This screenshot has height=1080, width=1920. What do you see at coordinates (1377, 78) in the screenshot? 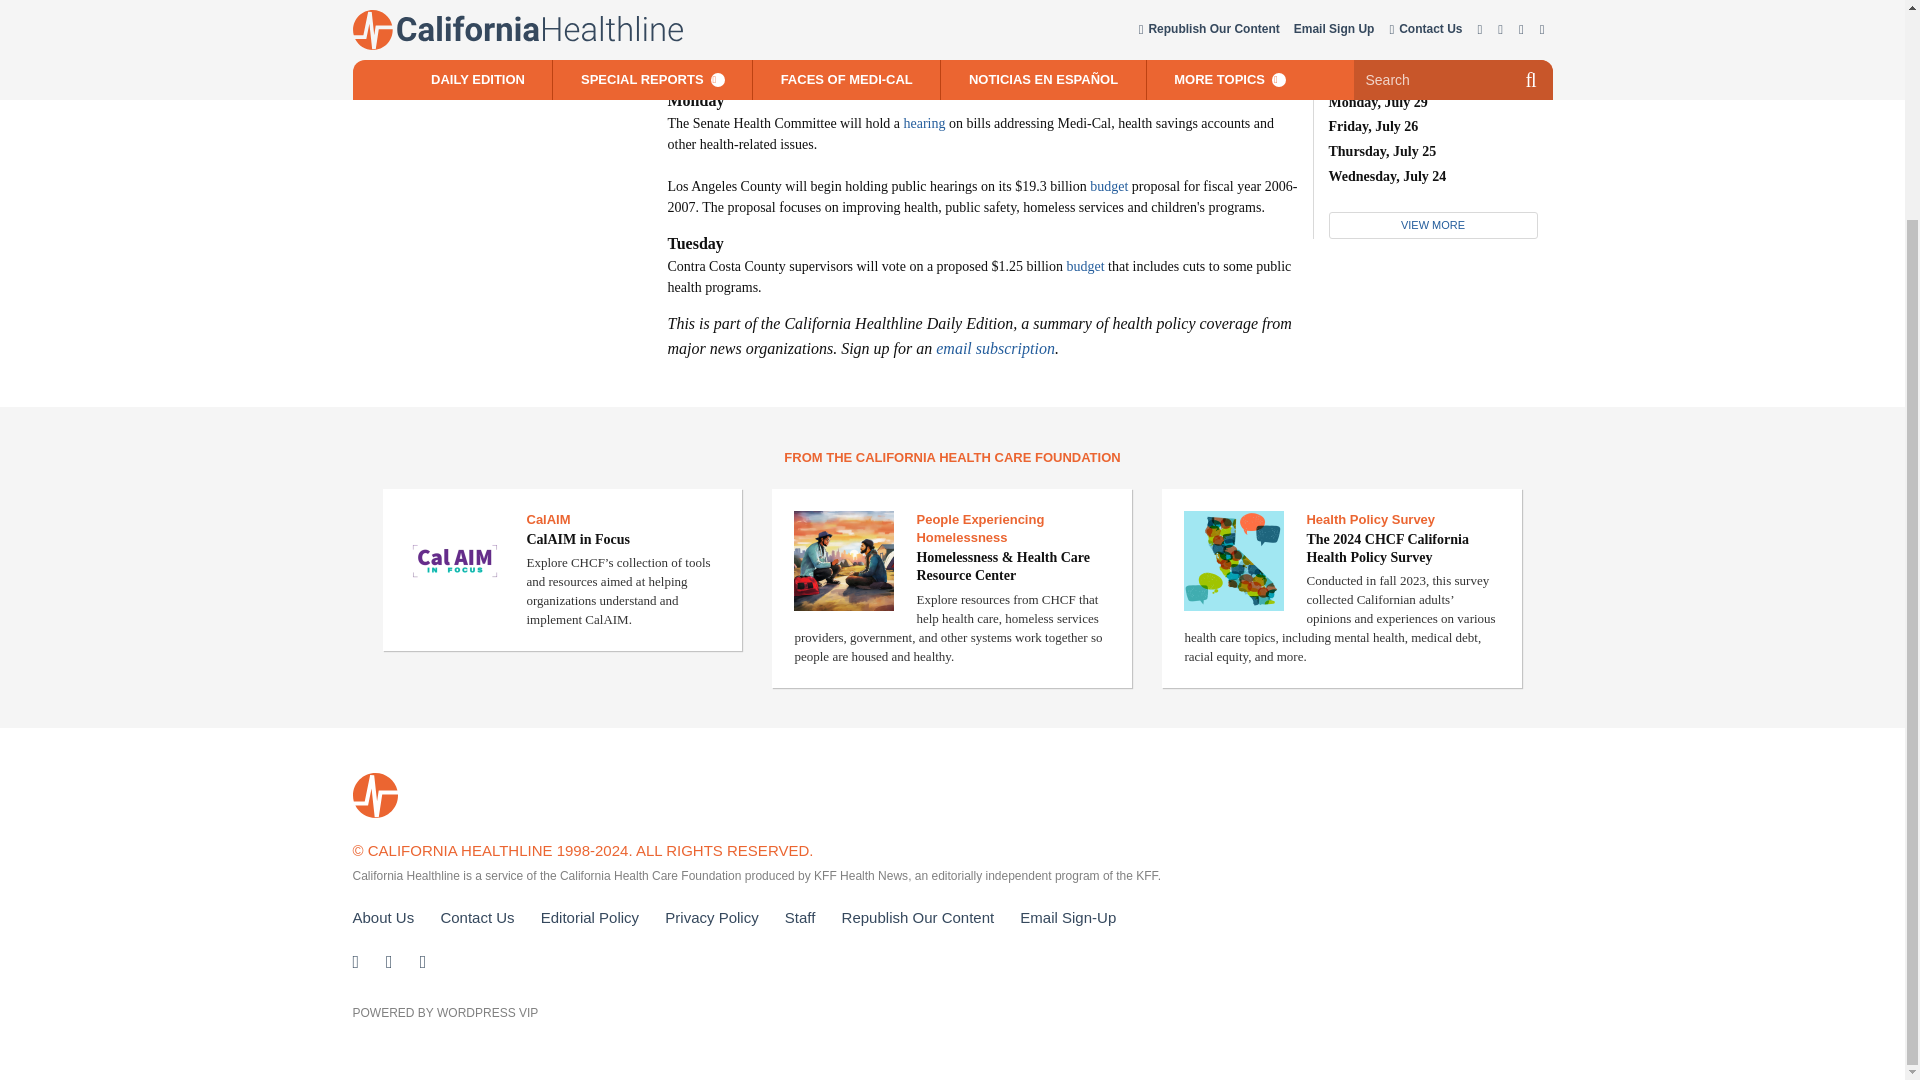
I see `Tuesday, July 30` at bounding box center [1377, 78].